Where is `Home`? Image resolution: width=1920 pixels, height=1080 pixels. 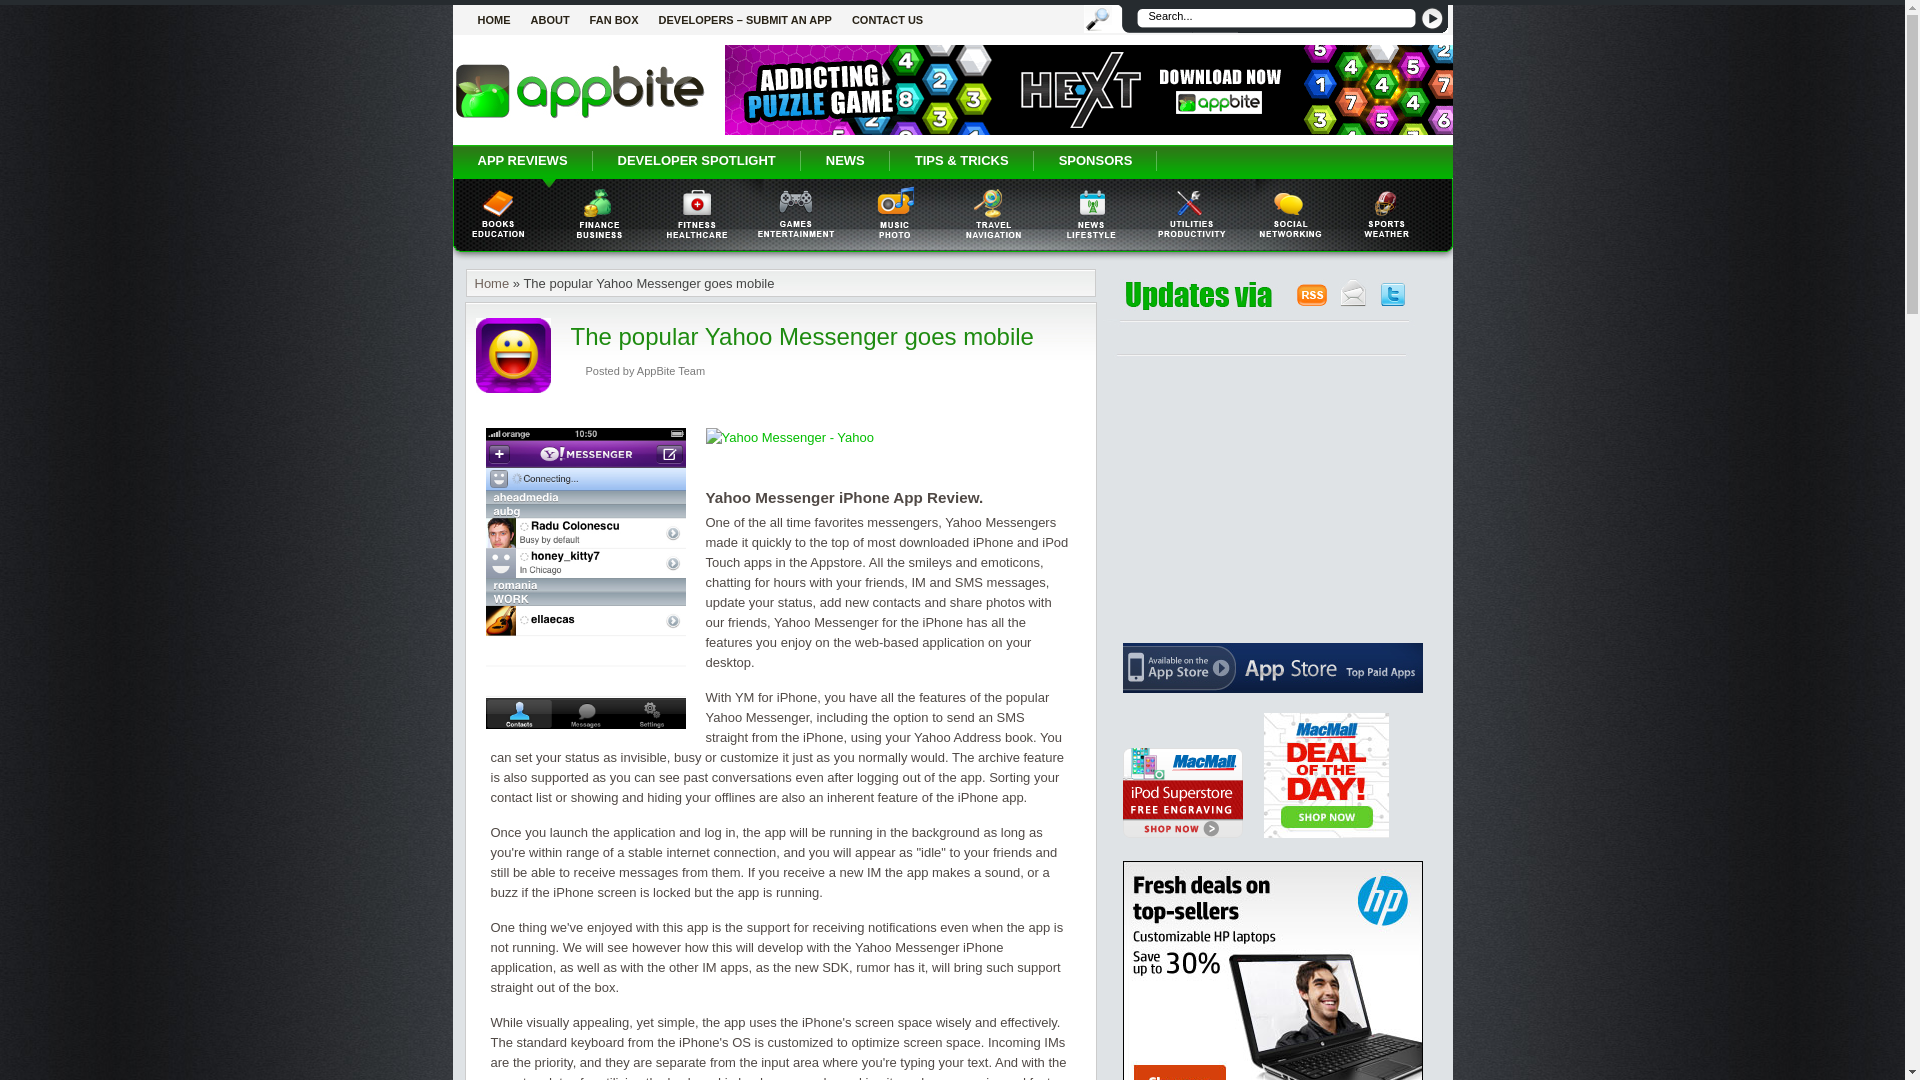
Home is located at coordinates (494, 20).